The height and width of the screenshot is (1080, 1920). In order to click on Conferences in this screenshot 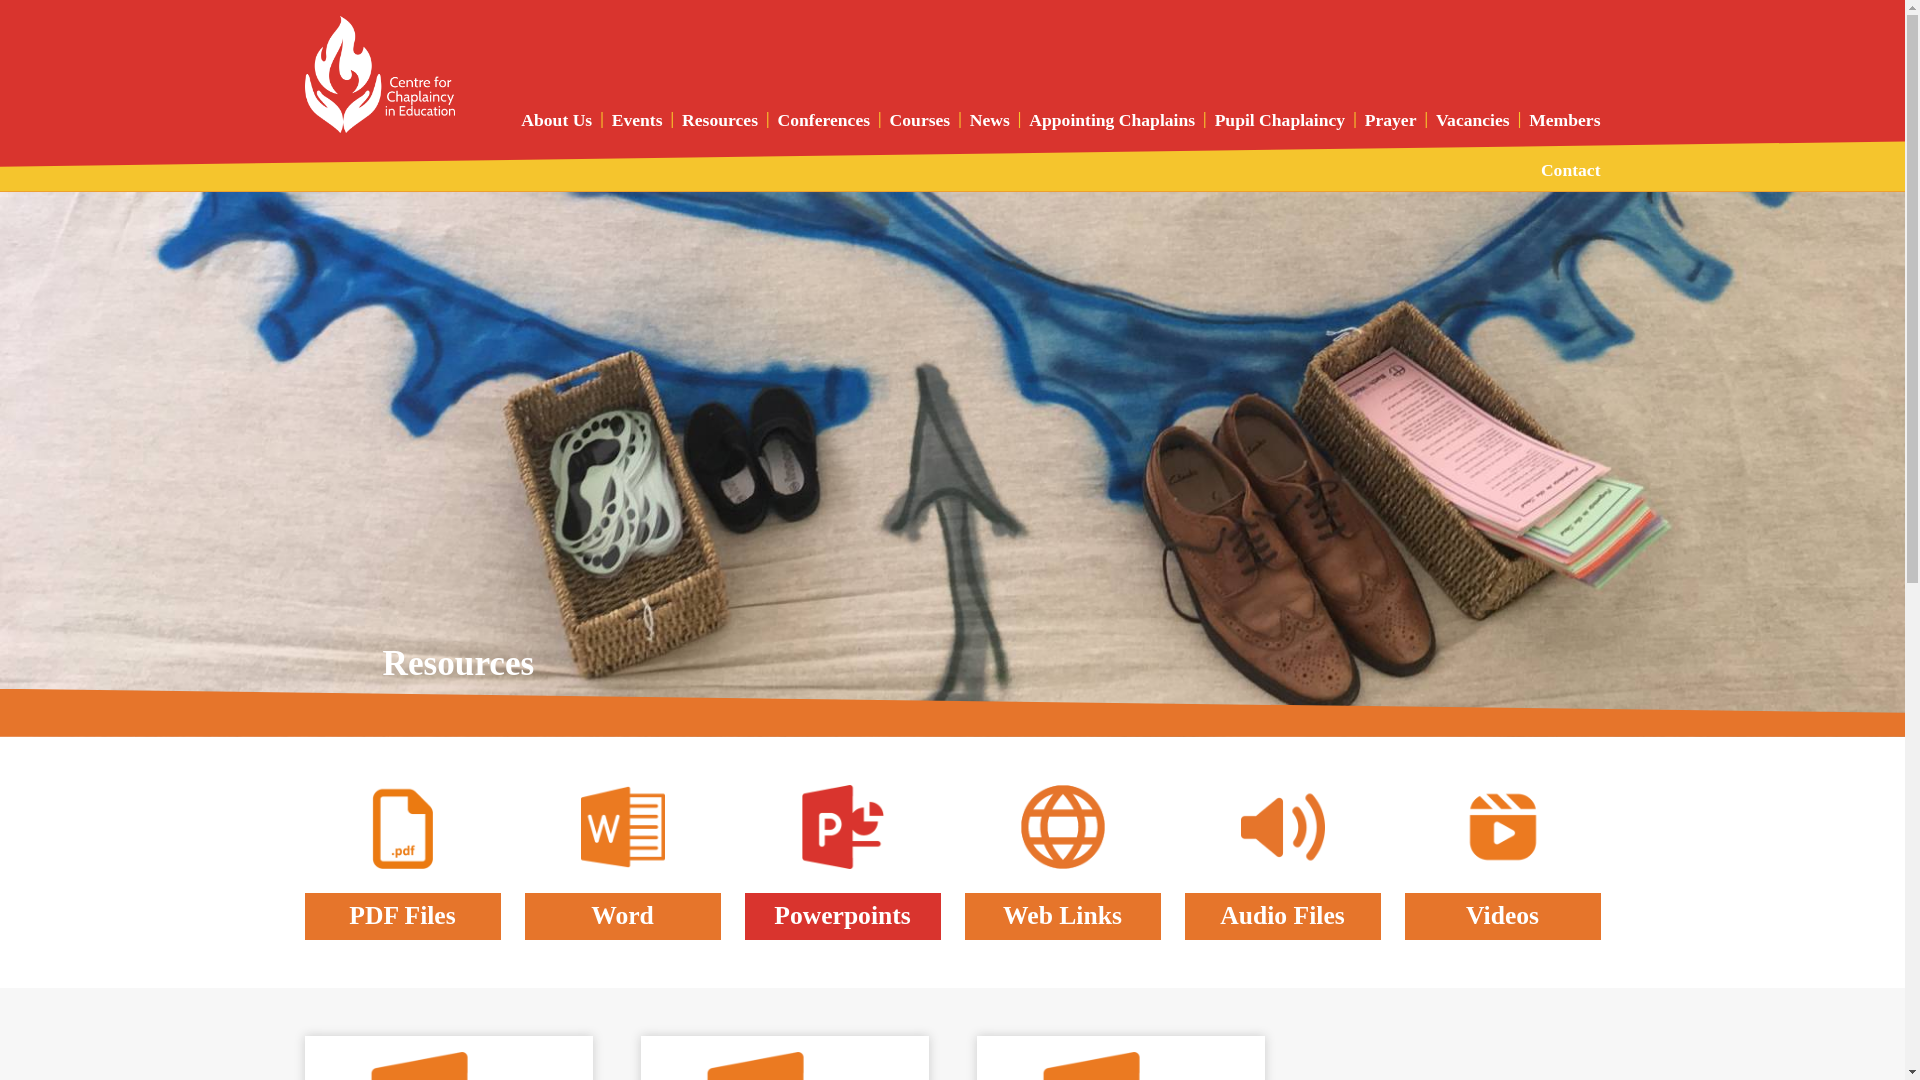, I will do `click(824, 119)`.